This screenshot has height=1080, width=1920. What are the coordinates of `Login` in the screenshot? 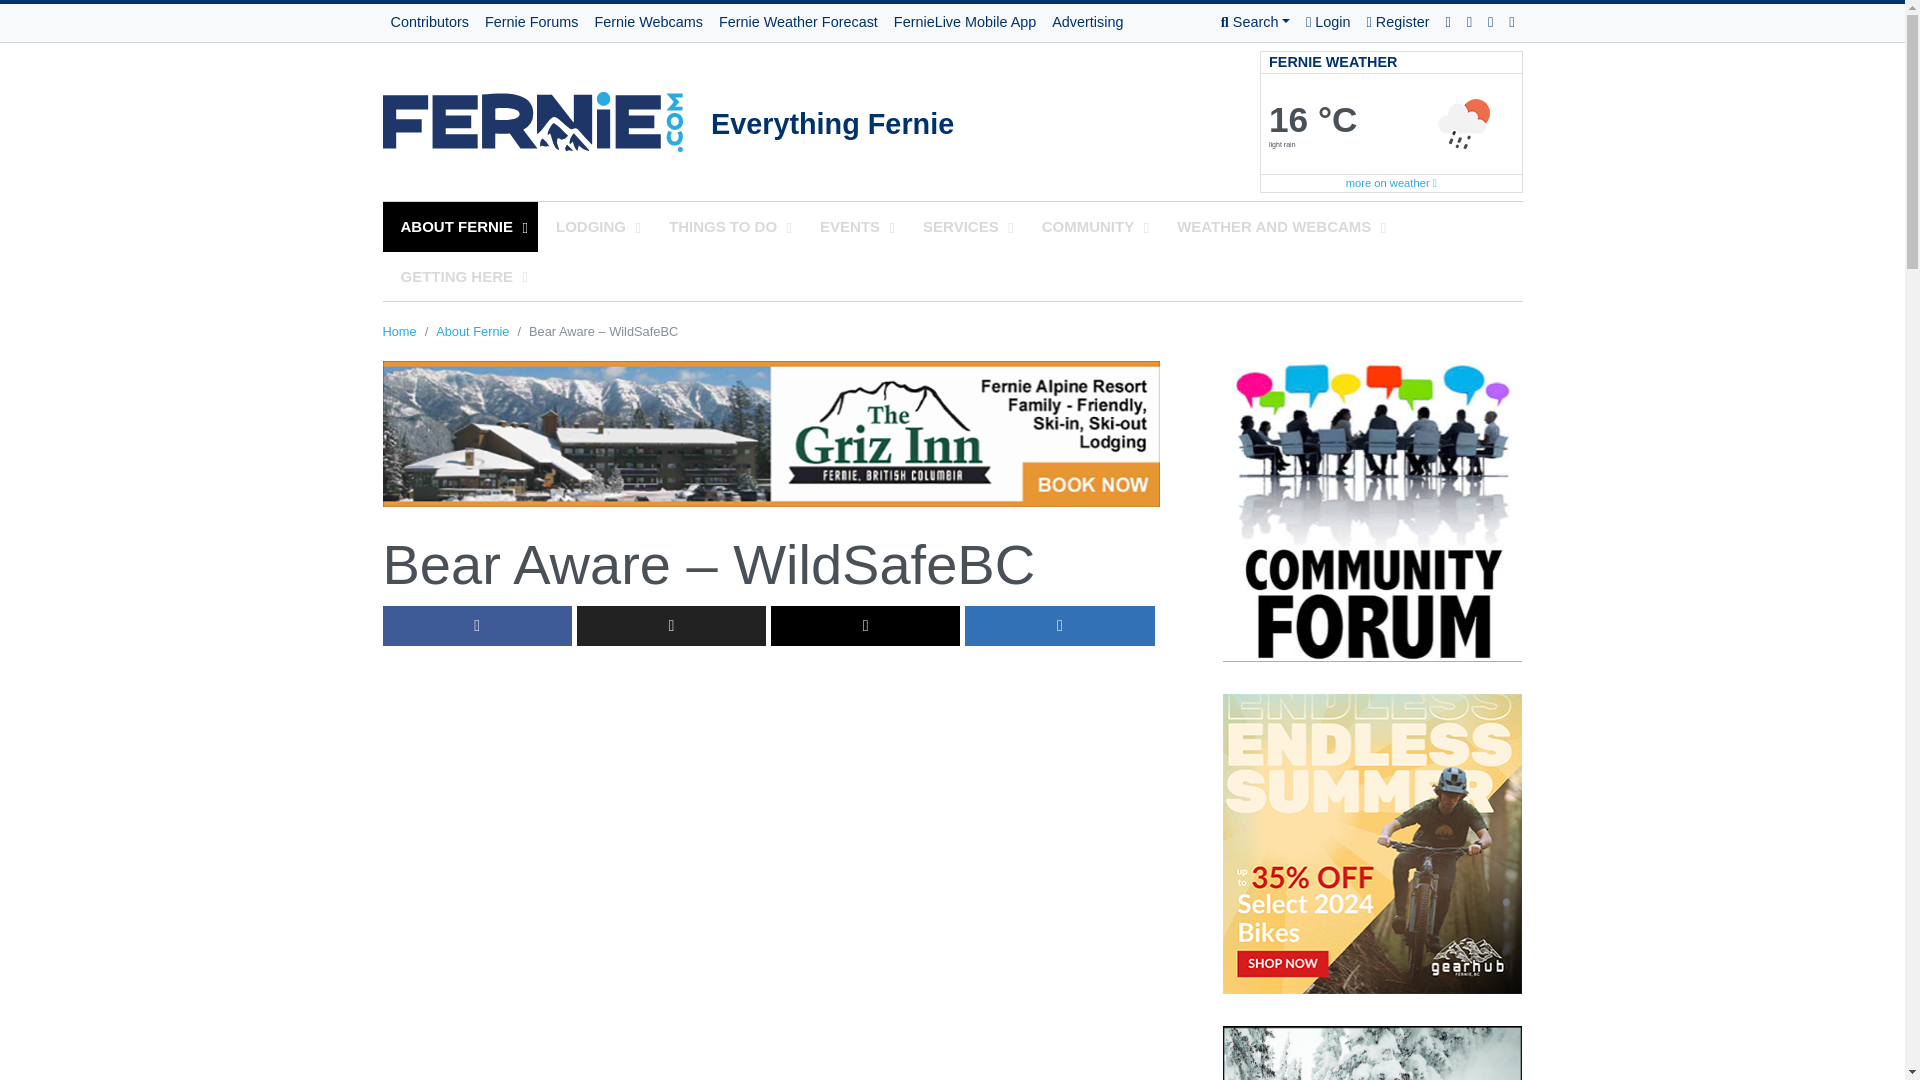 It's located at (1327, 23).